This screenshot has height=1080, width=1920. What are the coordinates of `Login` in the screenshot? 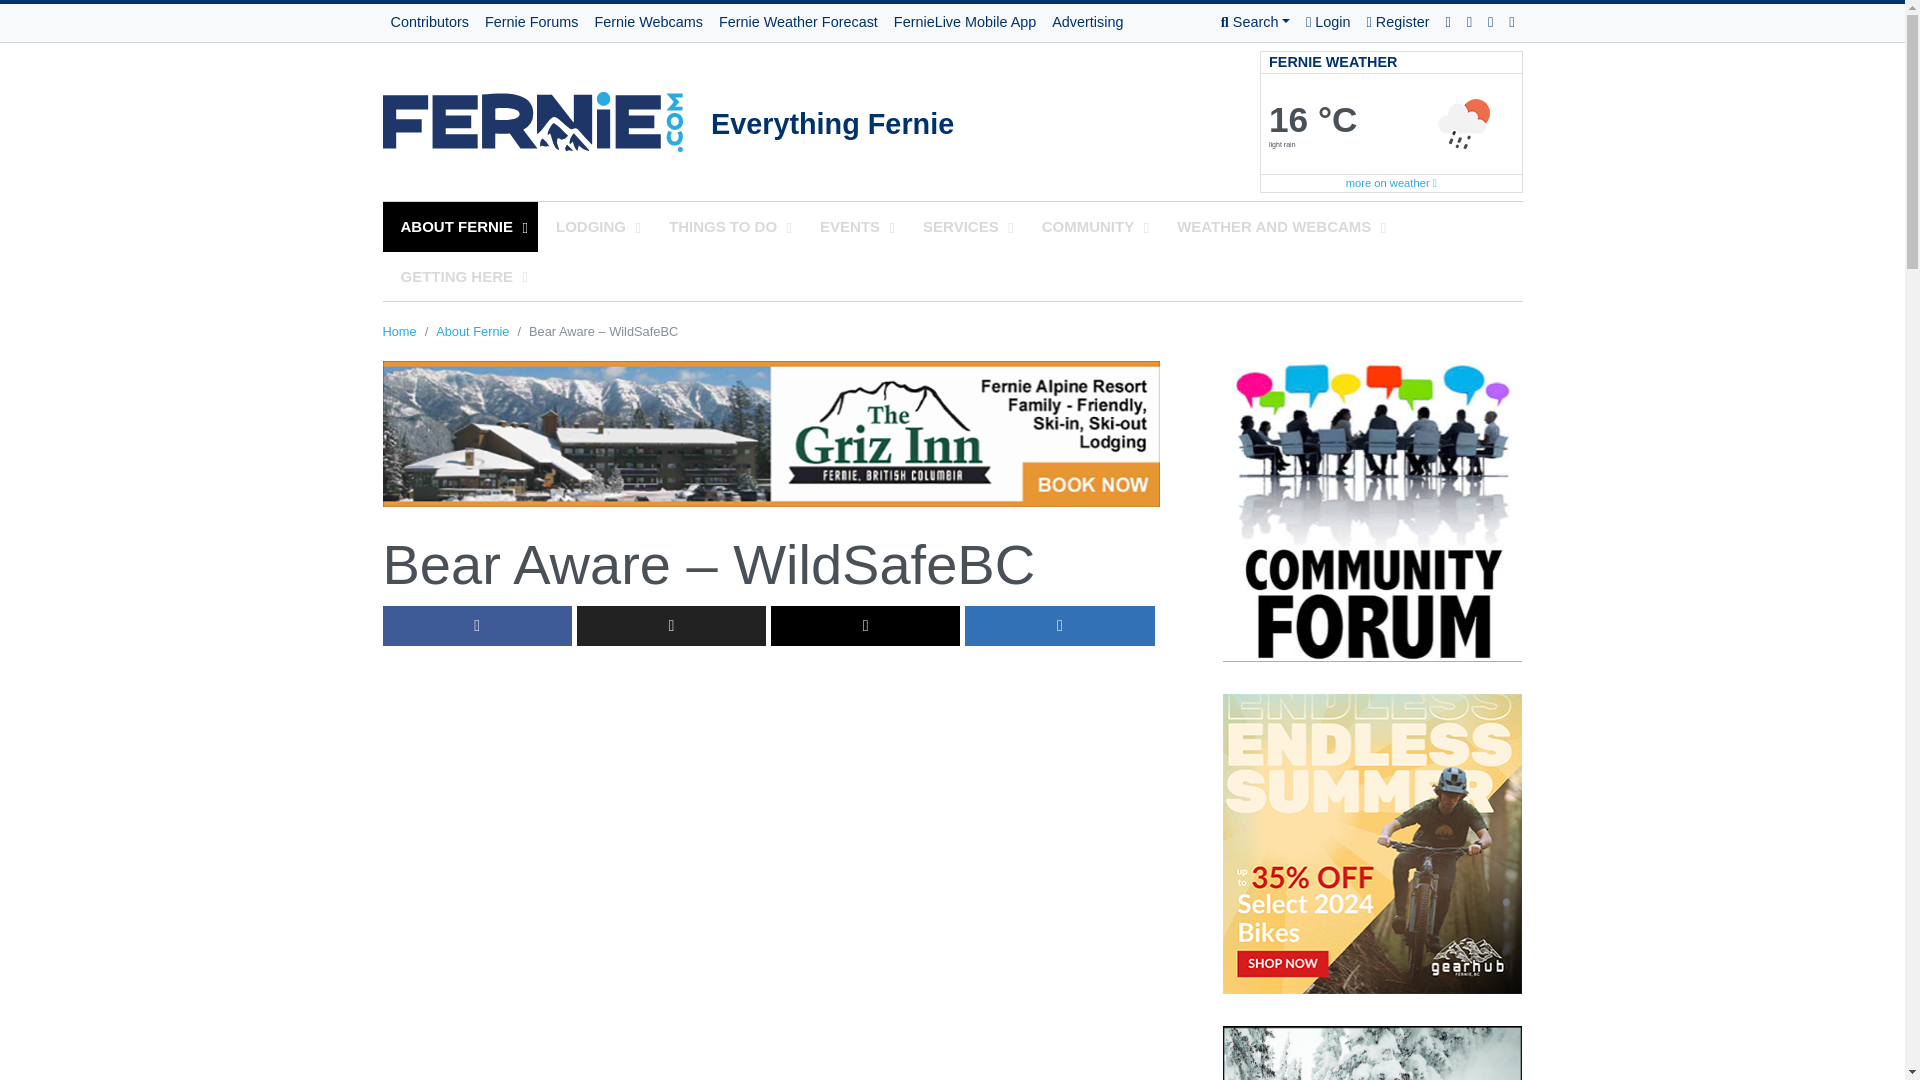 It's located at (1327, 23).